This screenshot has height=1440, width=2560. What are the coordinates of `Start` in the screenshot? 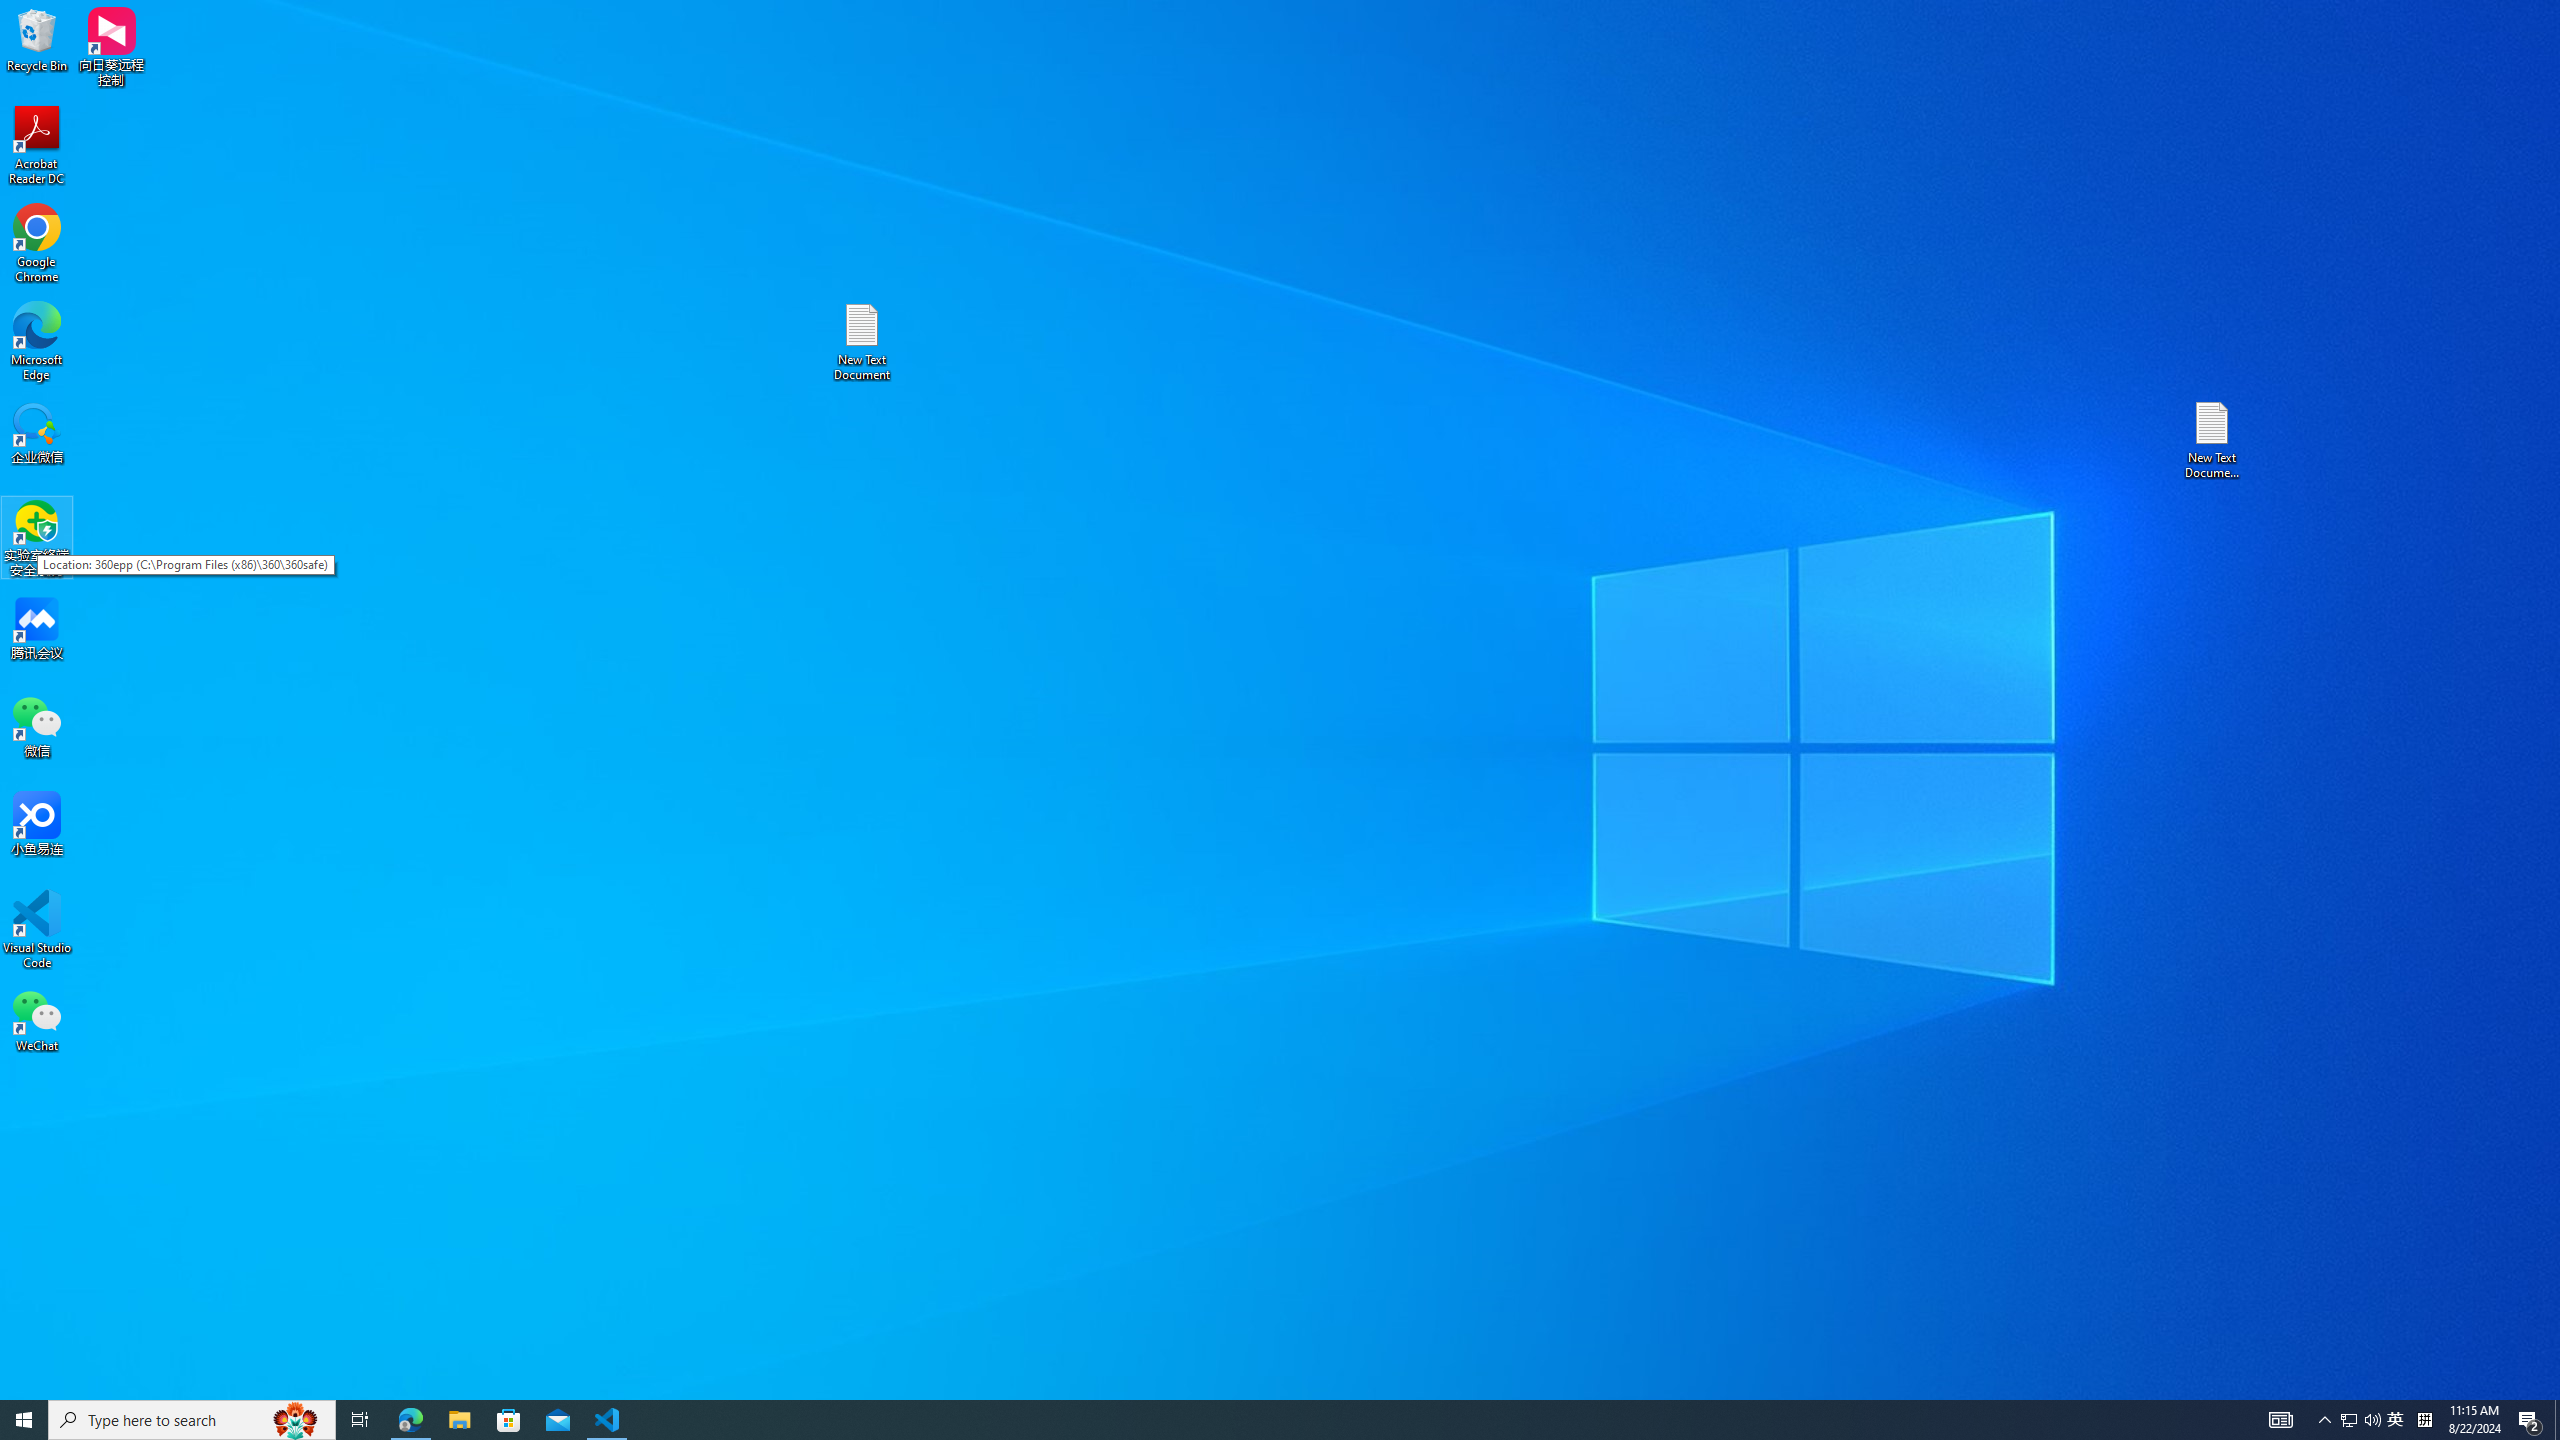 It's located at (2348, 1420).